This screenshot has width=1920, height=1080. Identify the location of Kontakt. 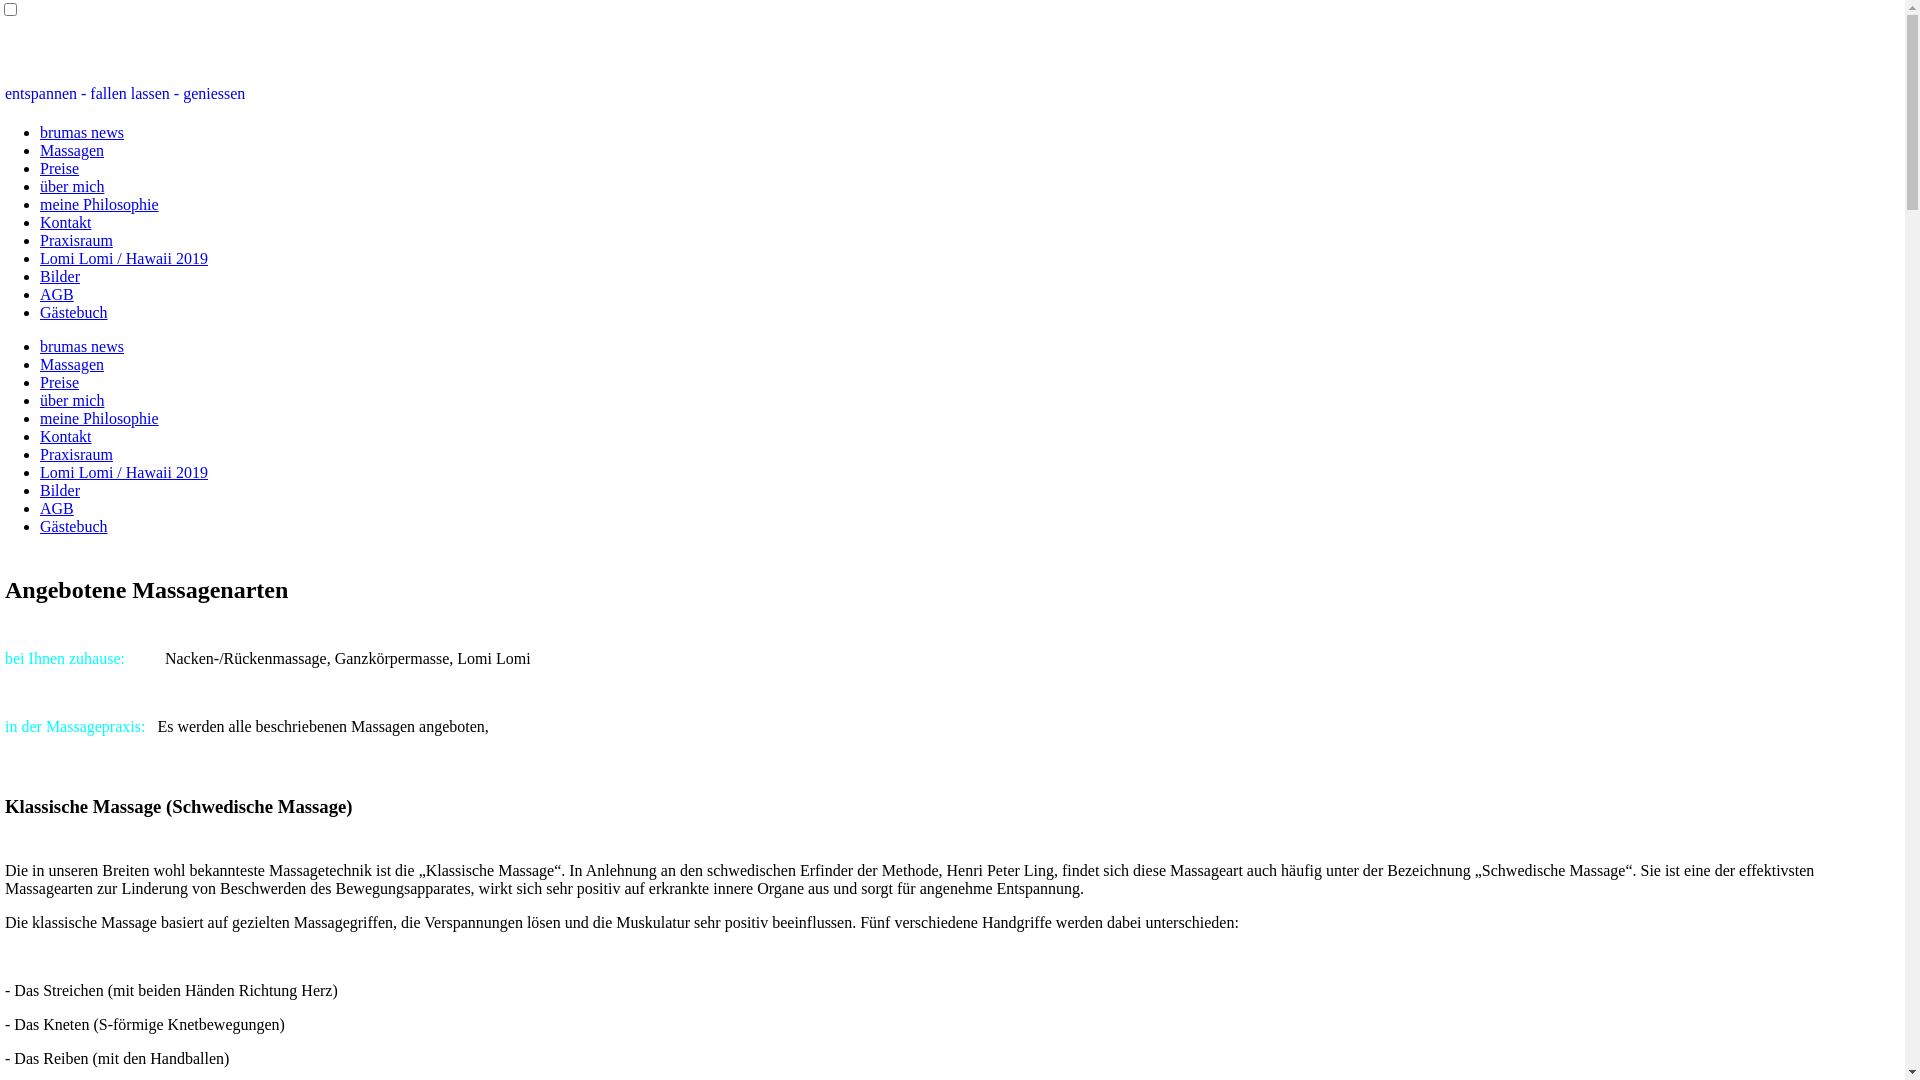
(66, 436).